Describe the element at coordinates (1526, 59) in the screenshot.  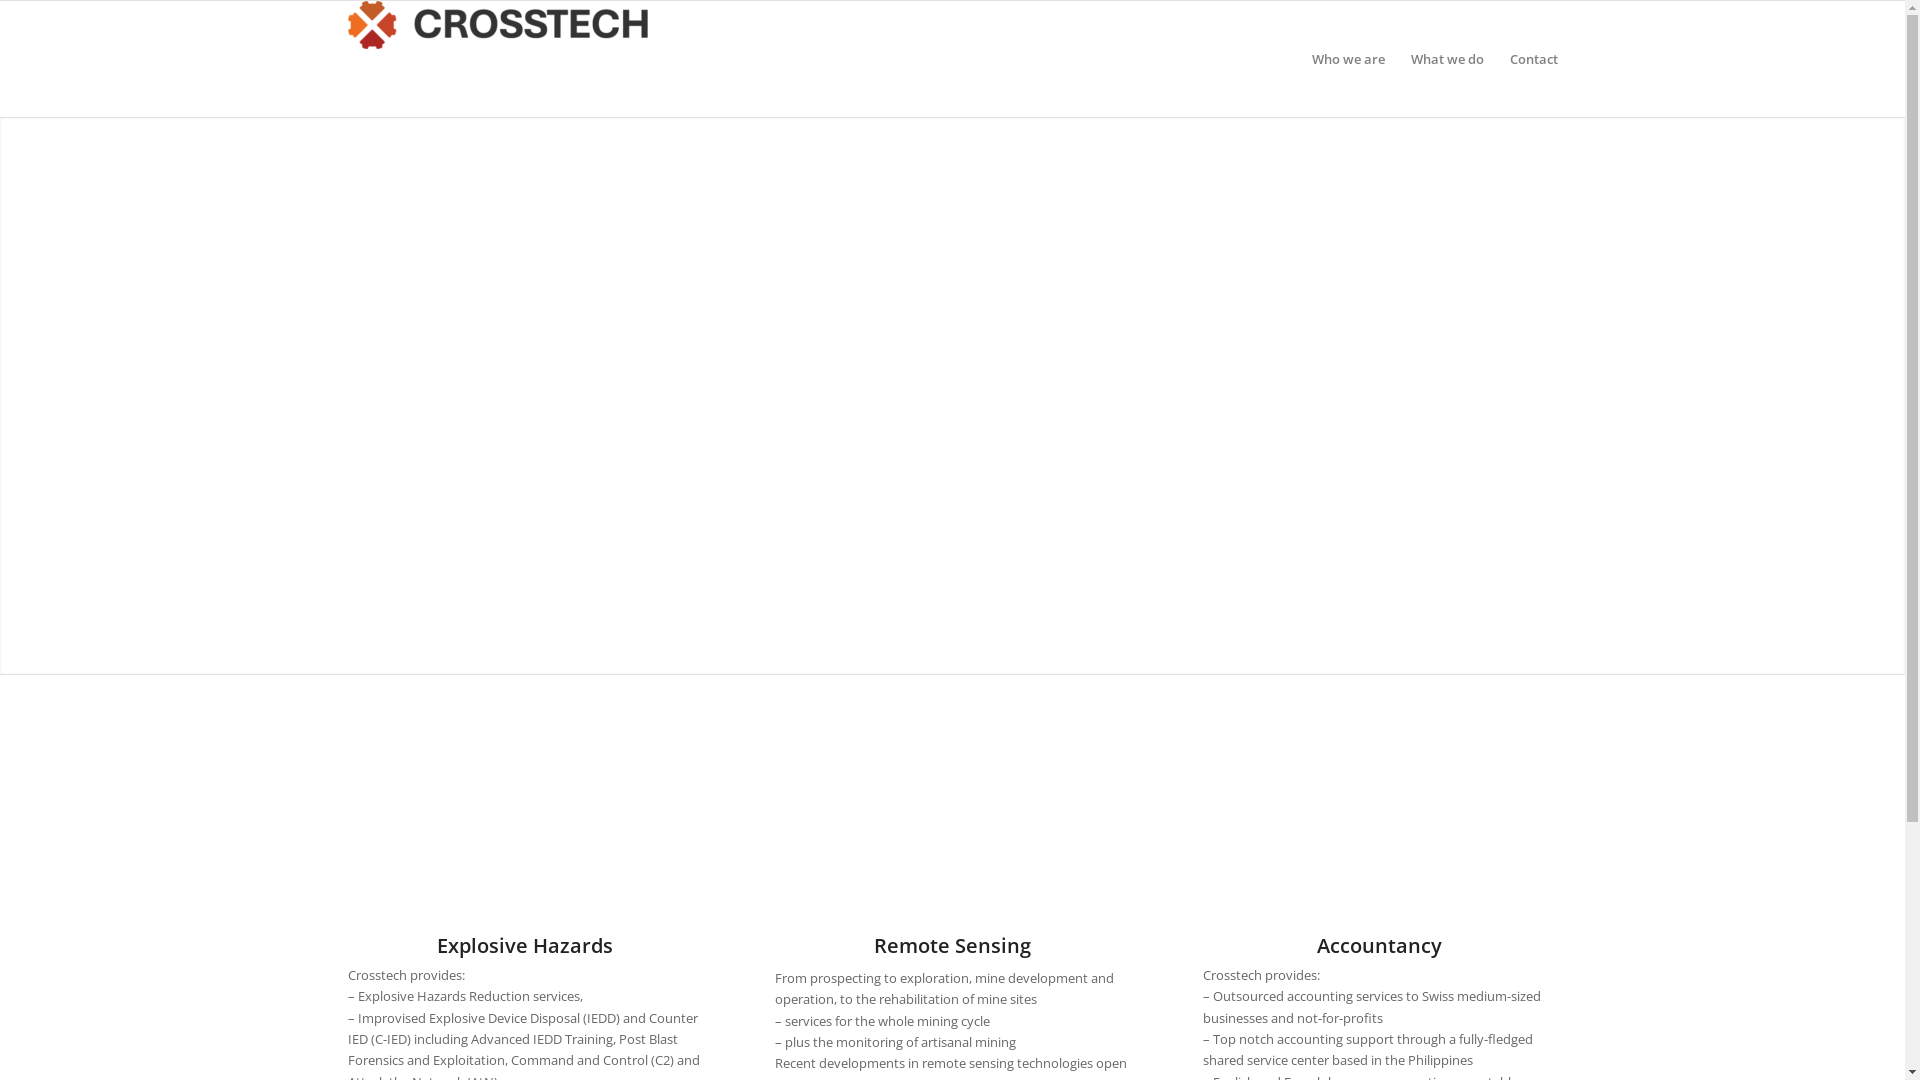
I see `Contact` at that location.